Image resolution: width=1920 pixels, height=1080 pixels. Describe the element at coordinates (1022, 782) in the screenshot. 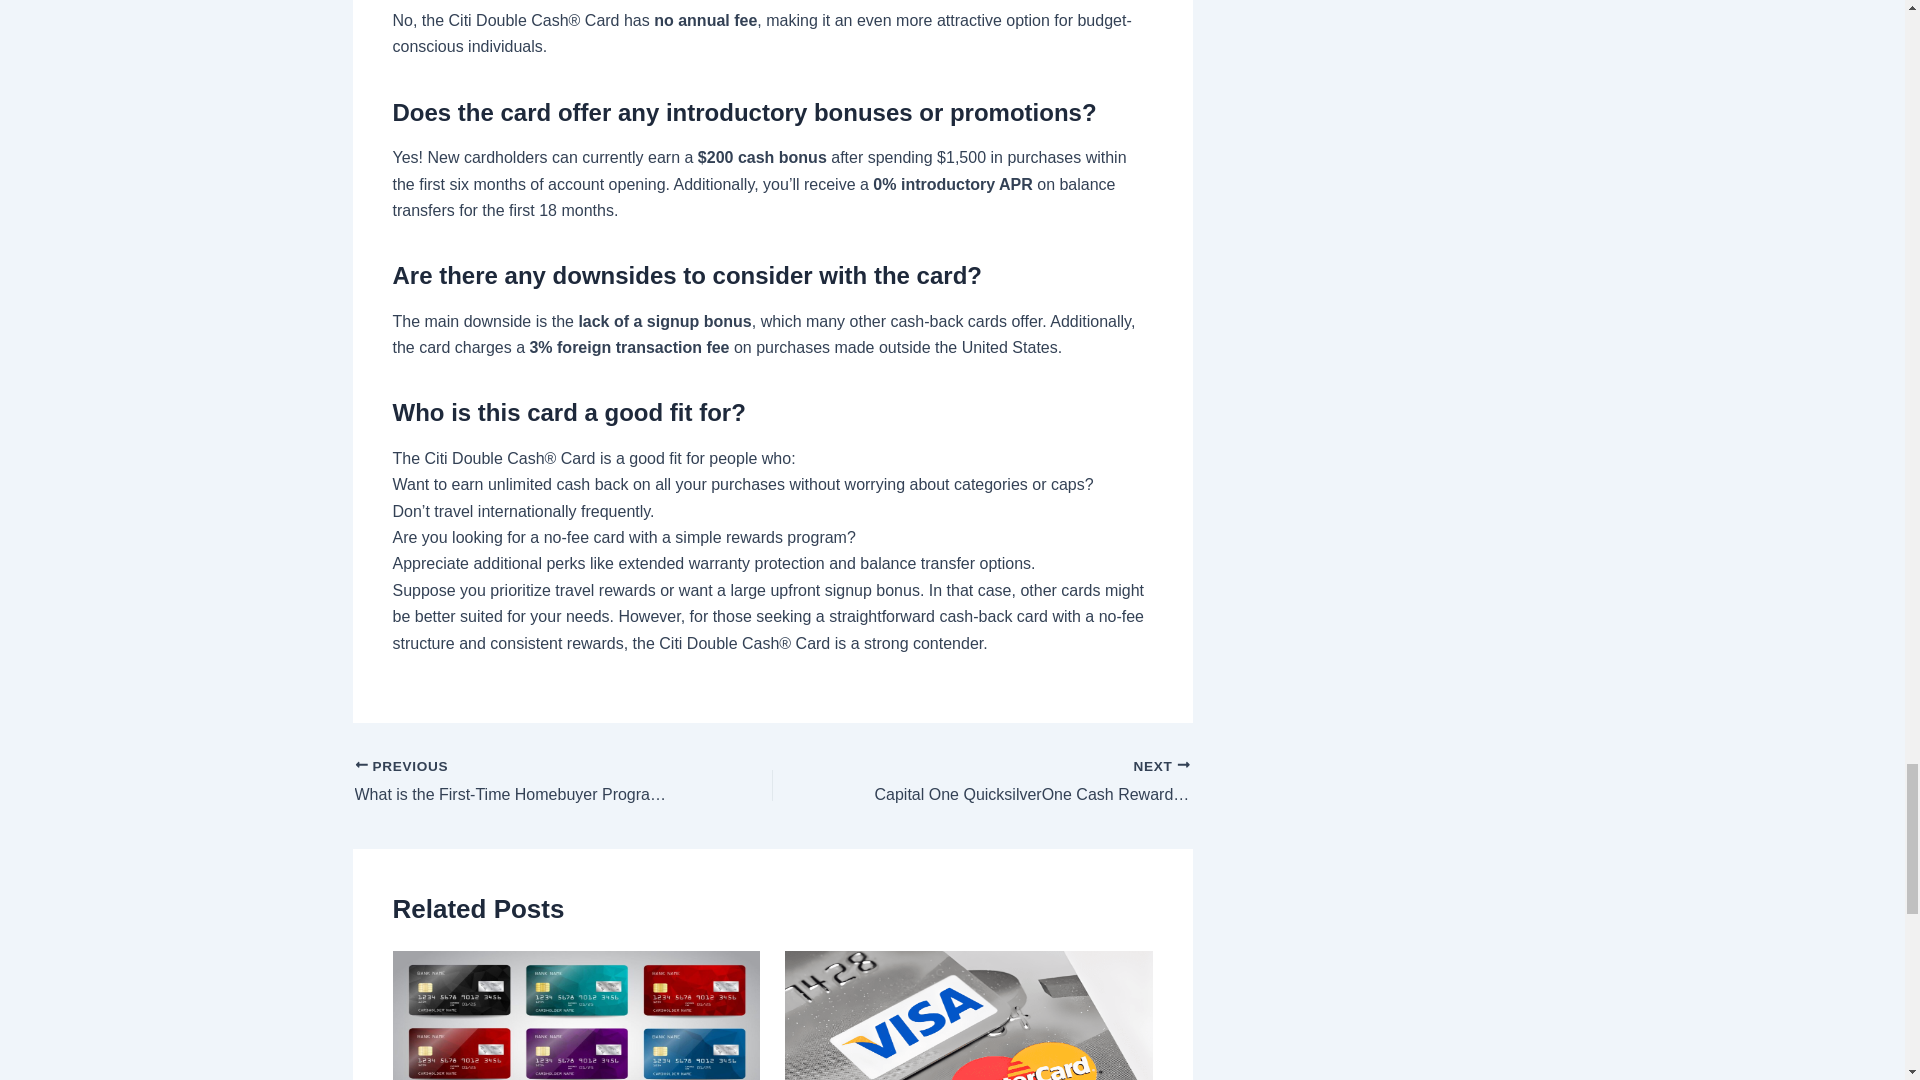

I see `Capital One QuicksilverOne Cash Rewards Card` at that location.